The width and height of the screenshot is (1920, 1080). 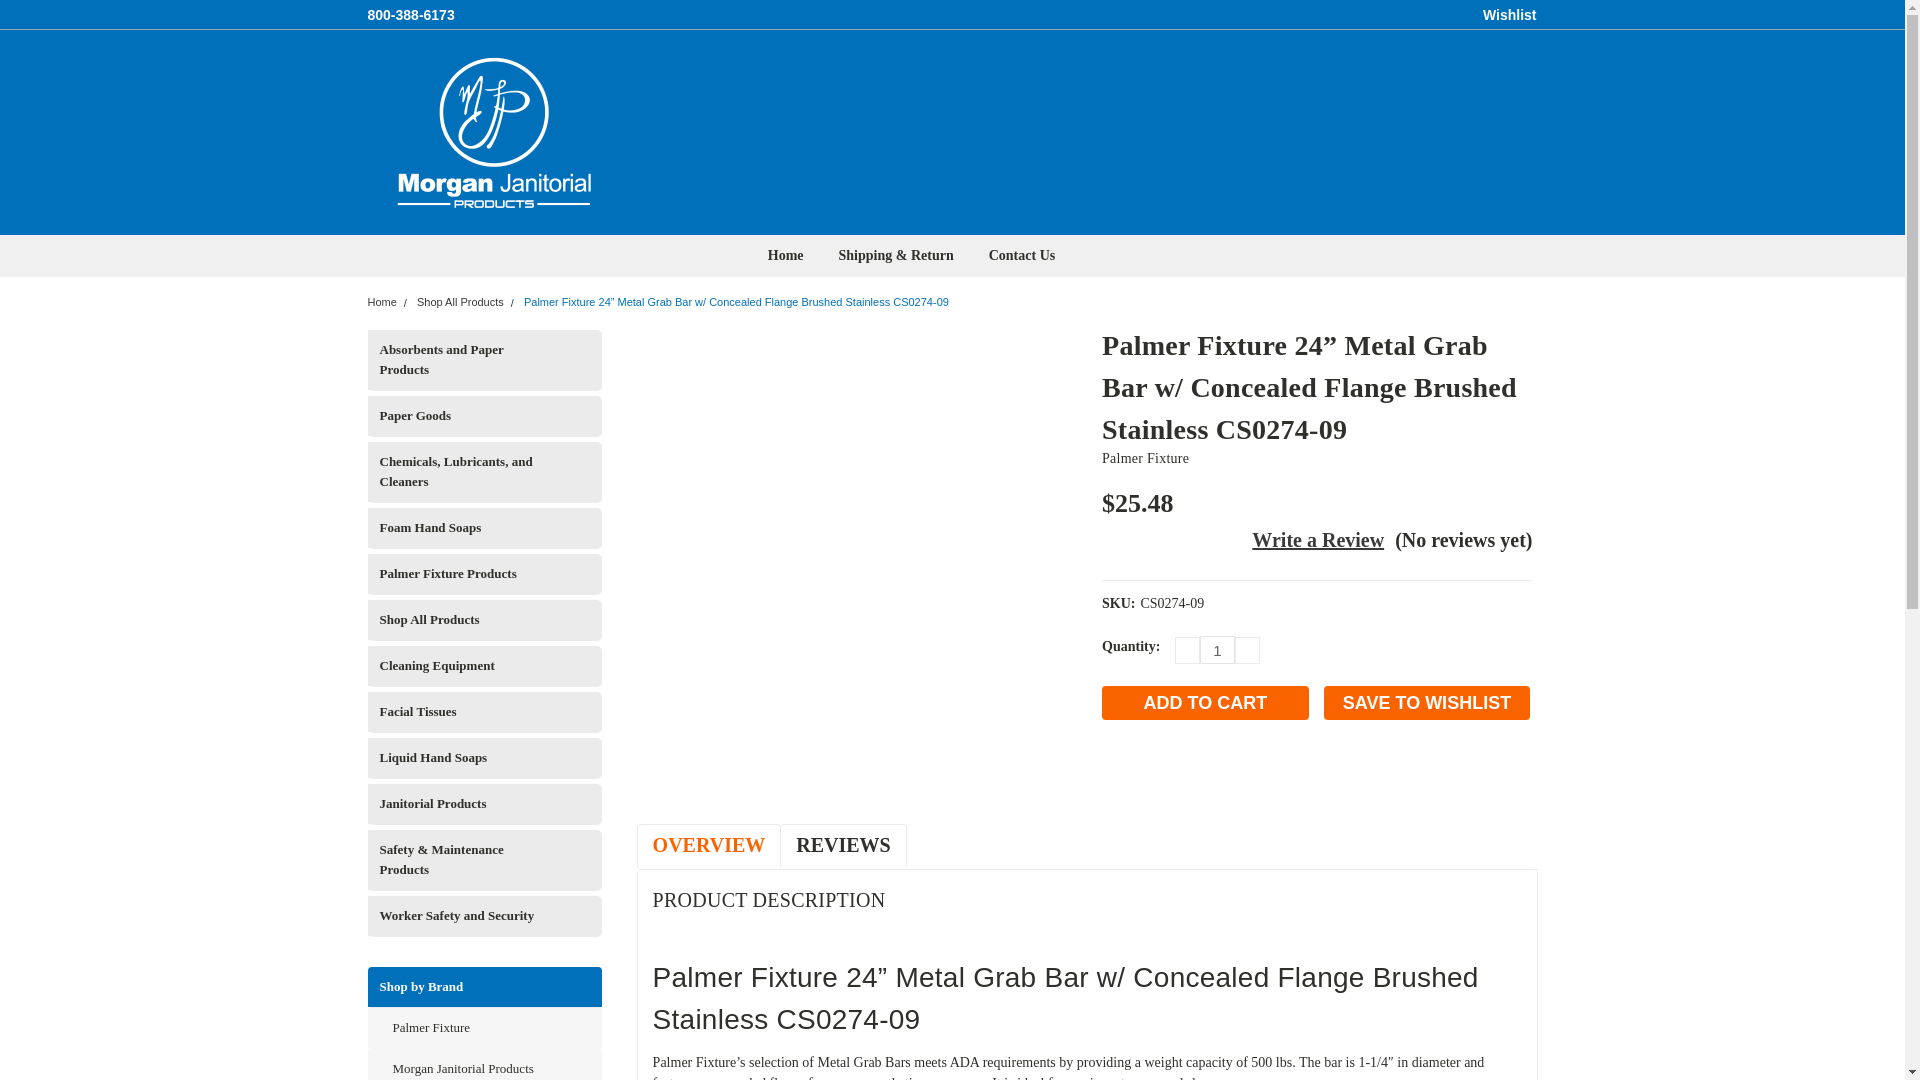 I want to click on Email, so click(x=1150, y=774).